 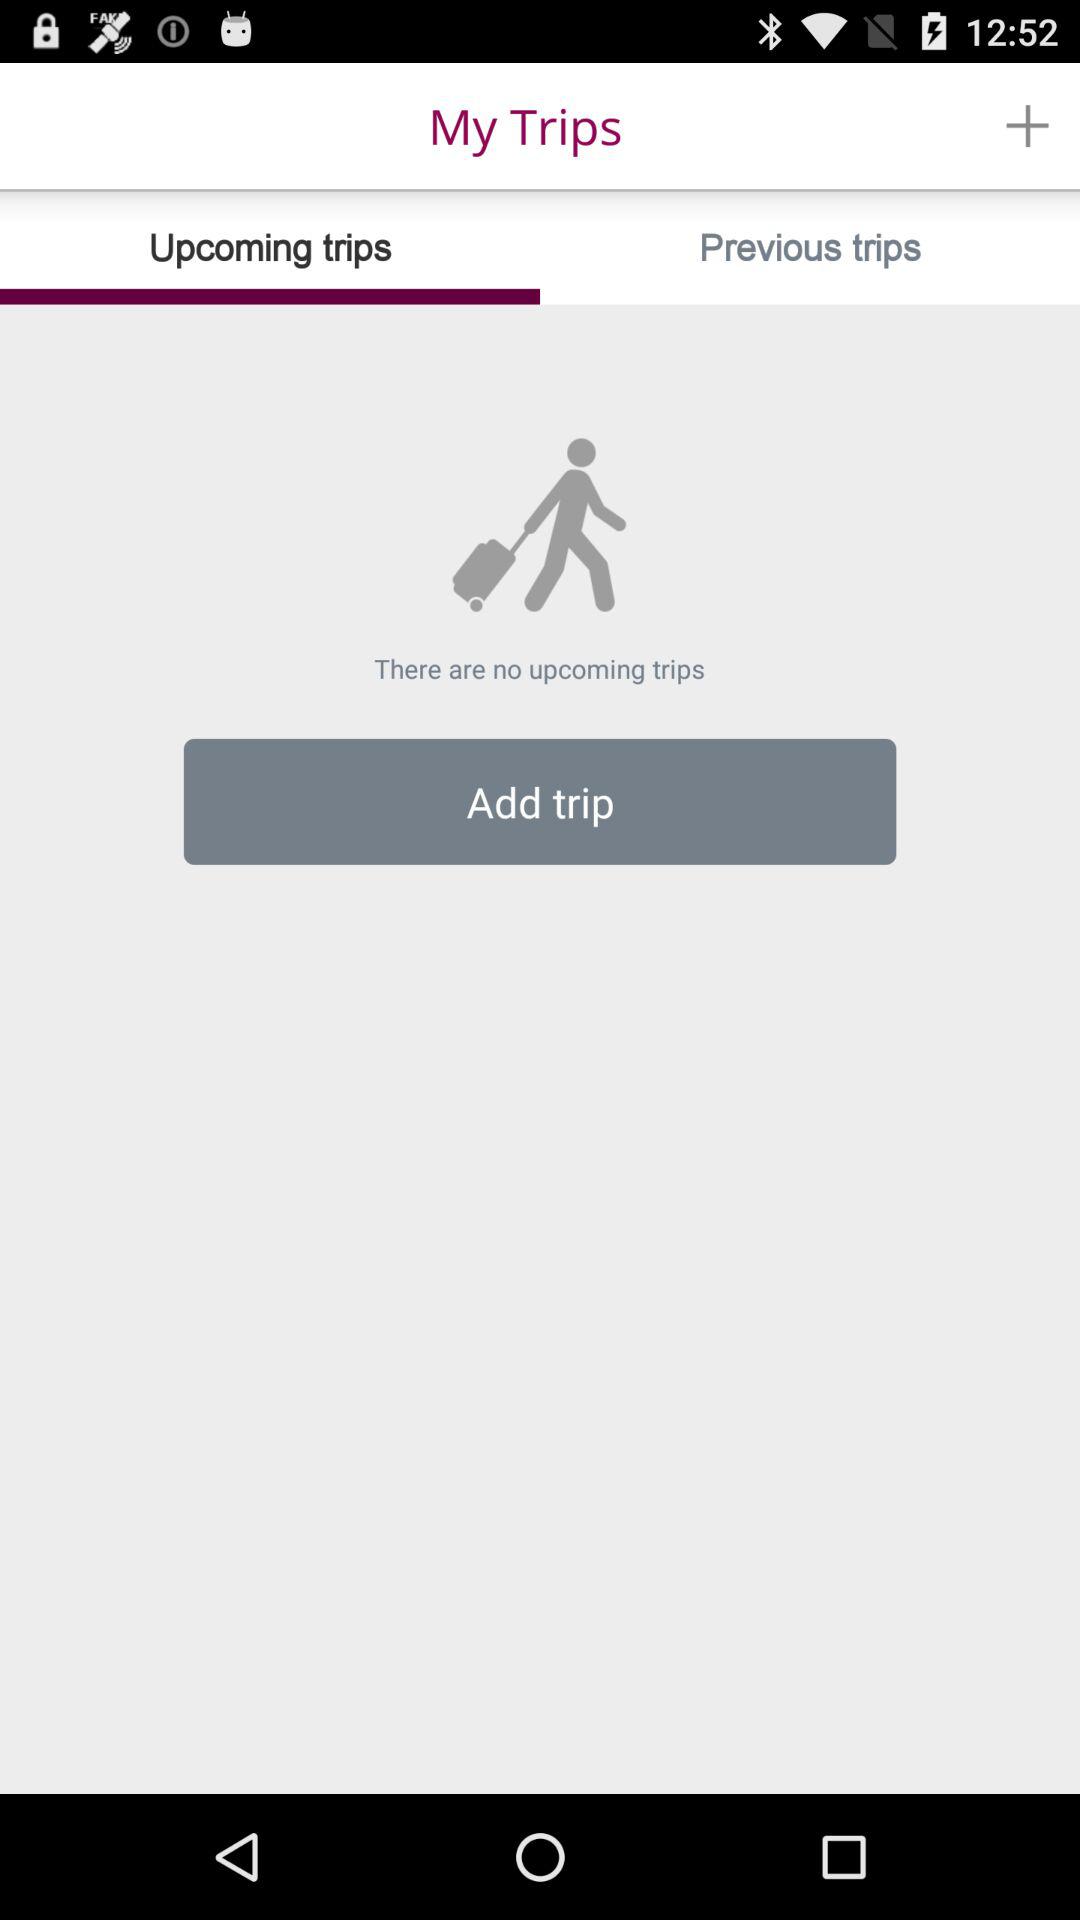 I want to click on press the icon to the right of upcoming trips item, so click(x=810, y=248).